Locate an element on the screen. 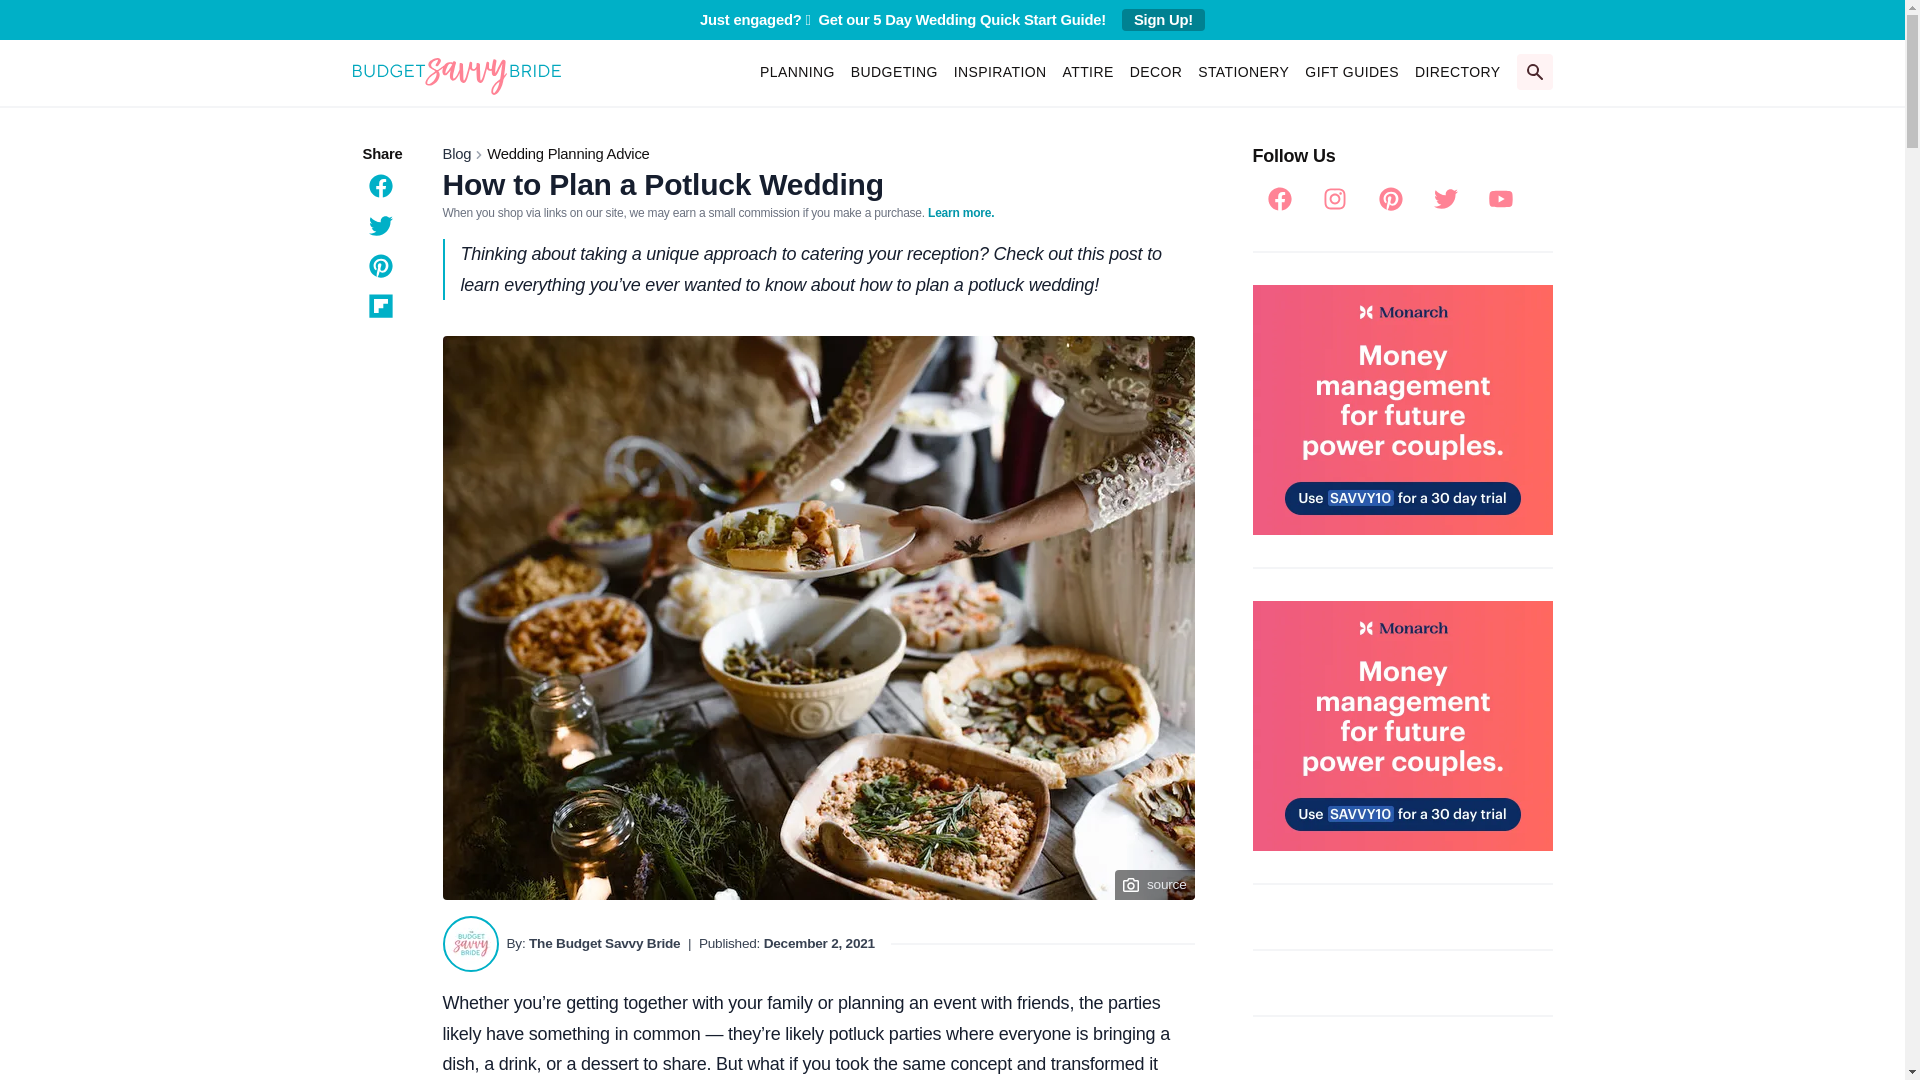  INSPIRATION is located at coordinates (1000, 71).